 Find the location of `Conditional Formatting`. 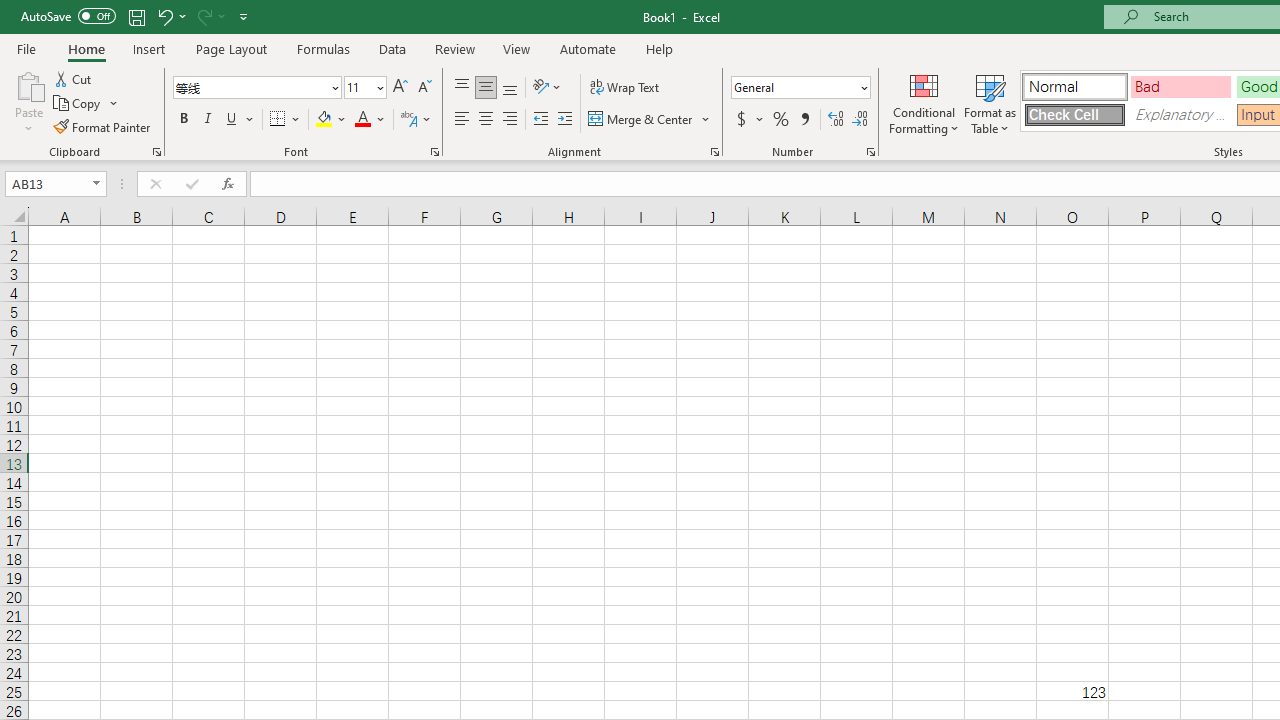

Conditional Formatting is located at coordinates (924, 102).